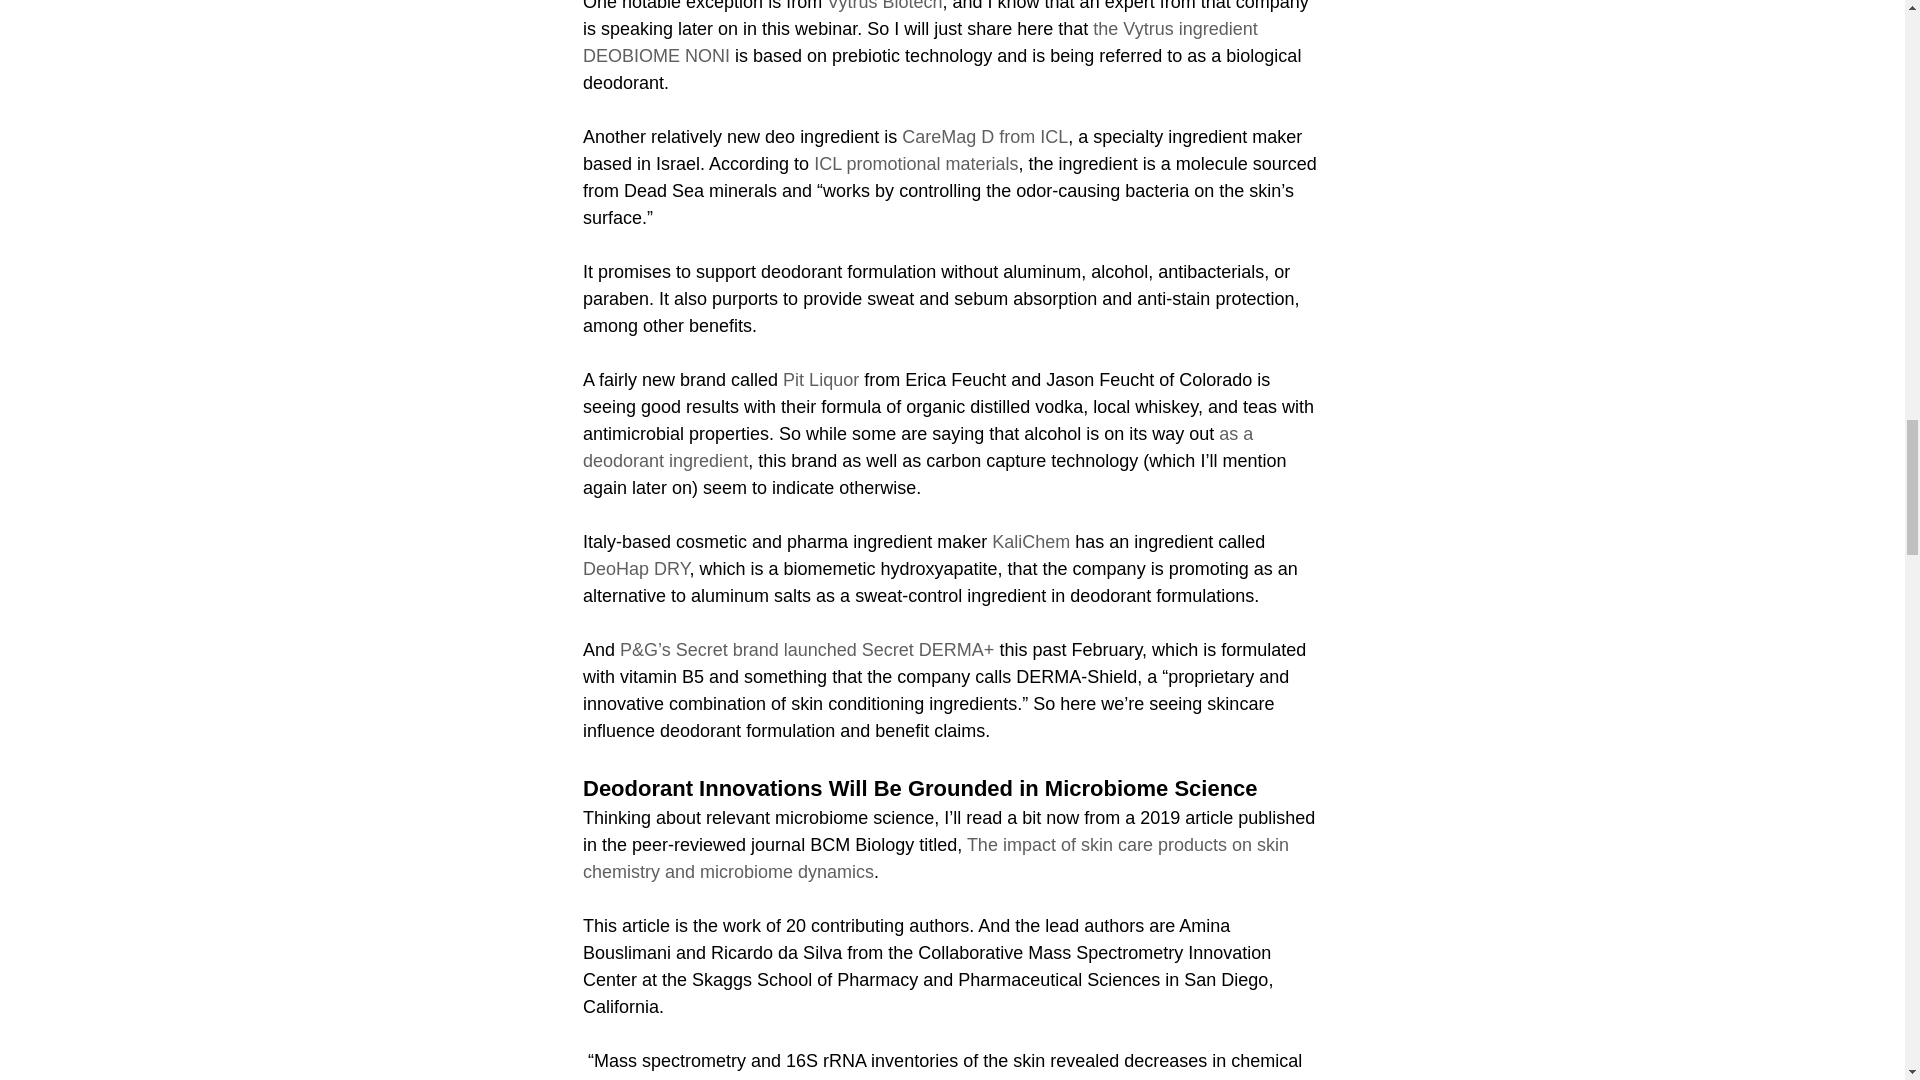 The width and height of the screenshot is (1920, 1080). I want to click on DeoHap DRY, so click(634, 568).